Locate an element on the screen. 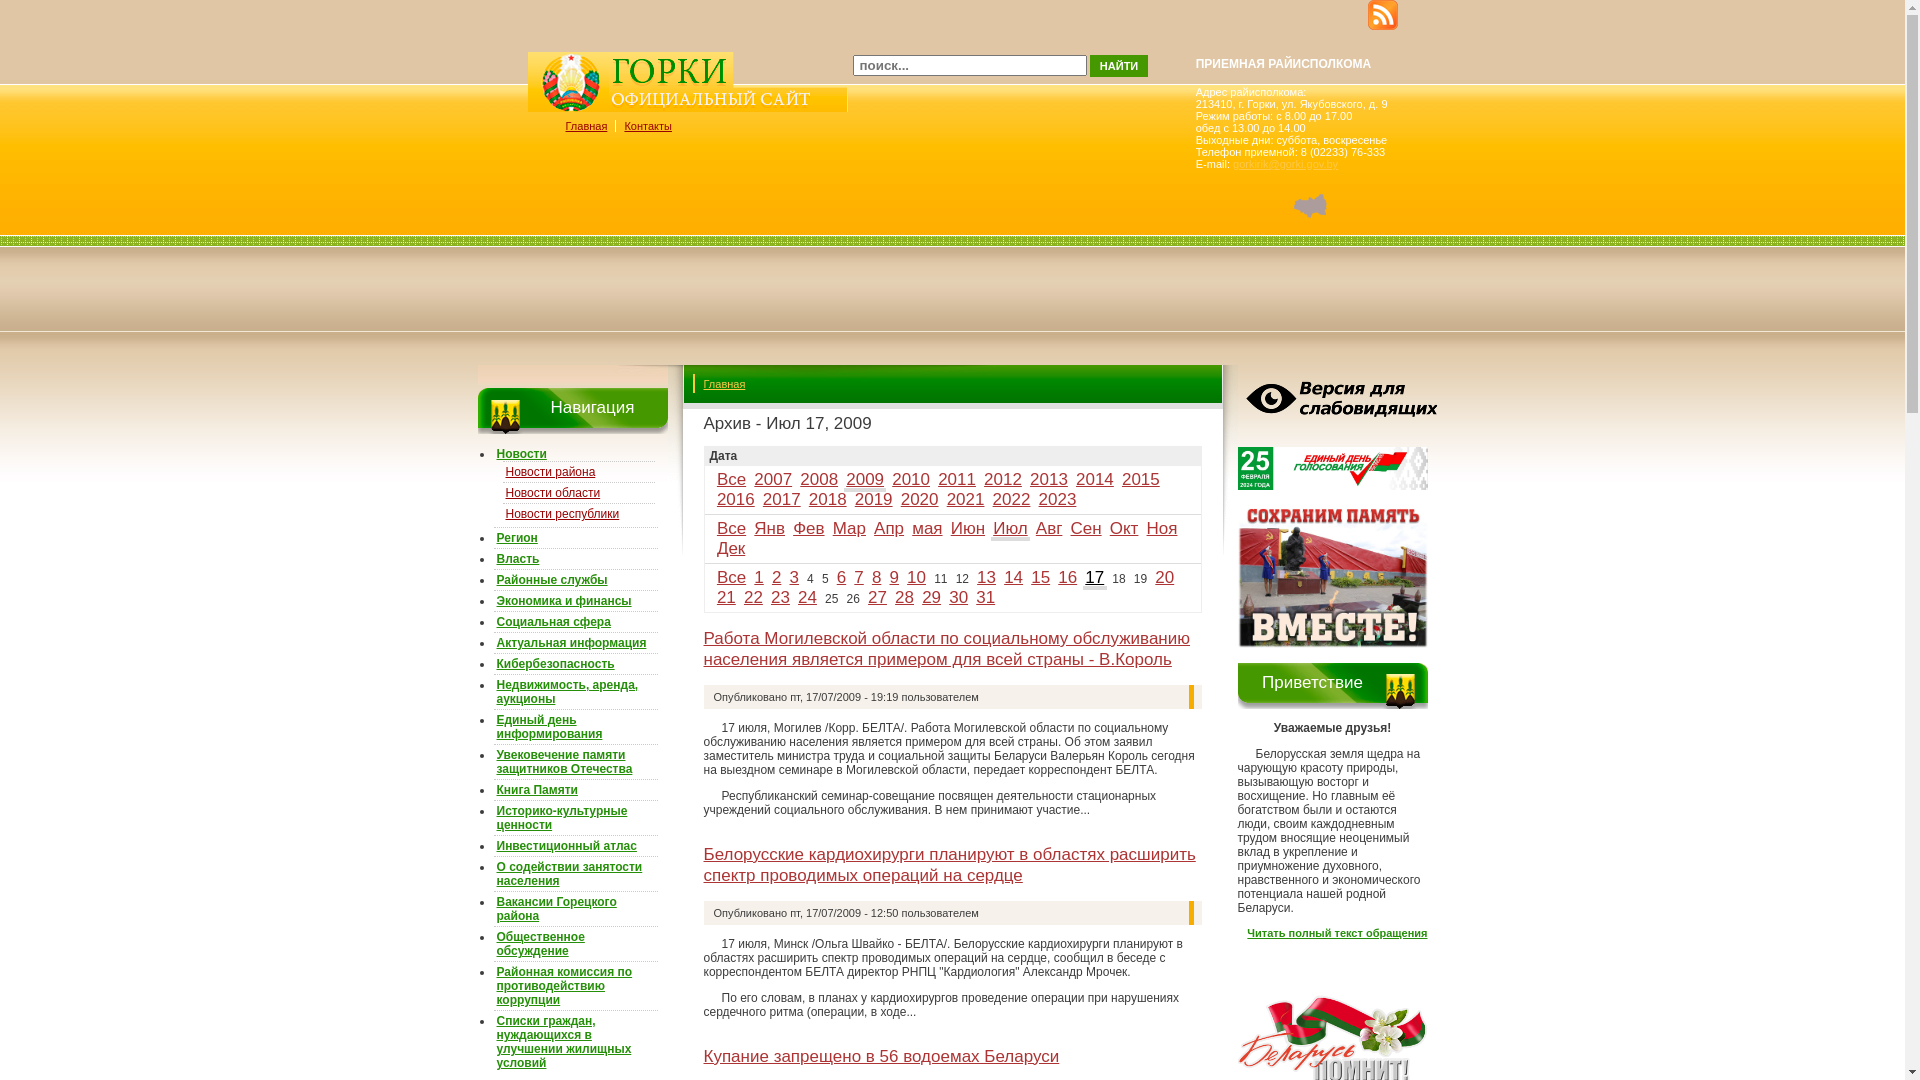 This screenshot has width=1920, height=1080. 2008 is located at coordinates (819, 480).